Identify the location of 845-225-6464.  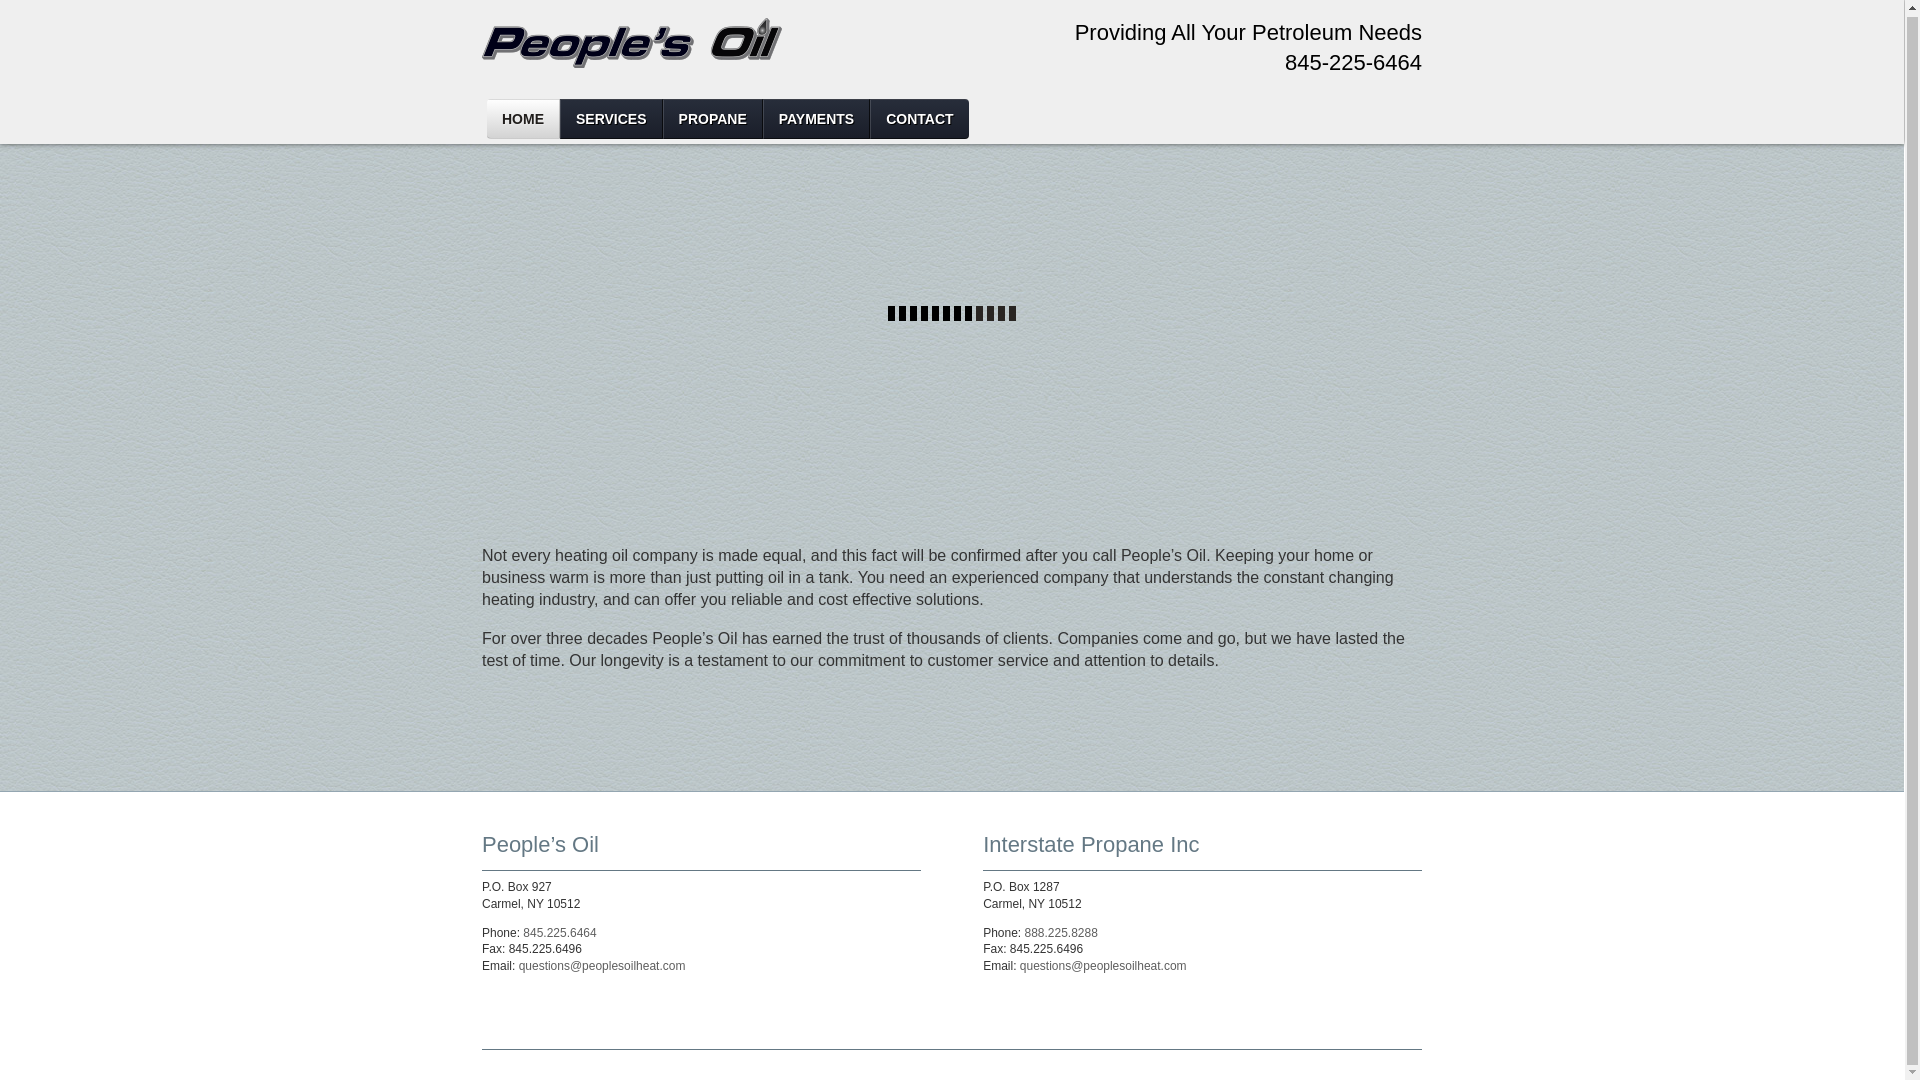
(1353, 62).